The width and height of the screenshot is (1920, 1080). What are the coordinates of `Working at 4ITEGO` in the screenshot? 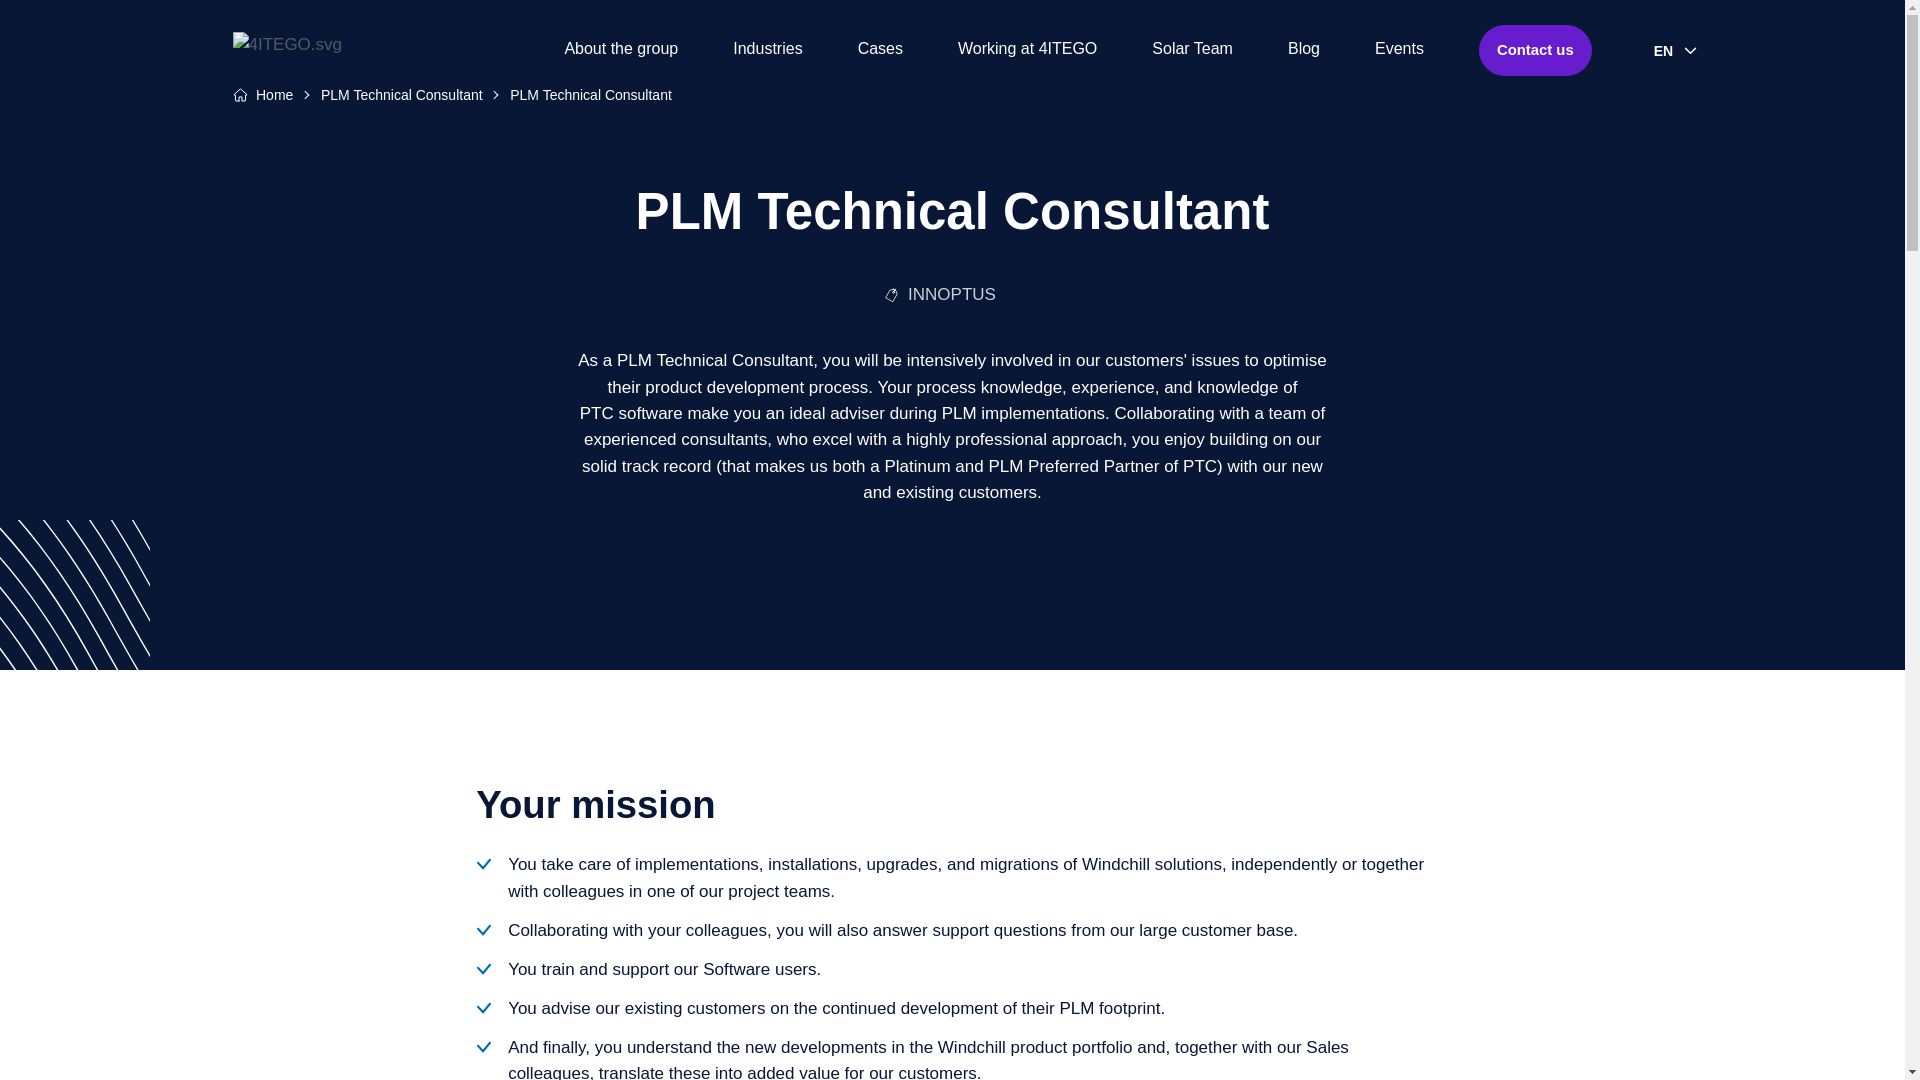 It's located at (1027, 50).